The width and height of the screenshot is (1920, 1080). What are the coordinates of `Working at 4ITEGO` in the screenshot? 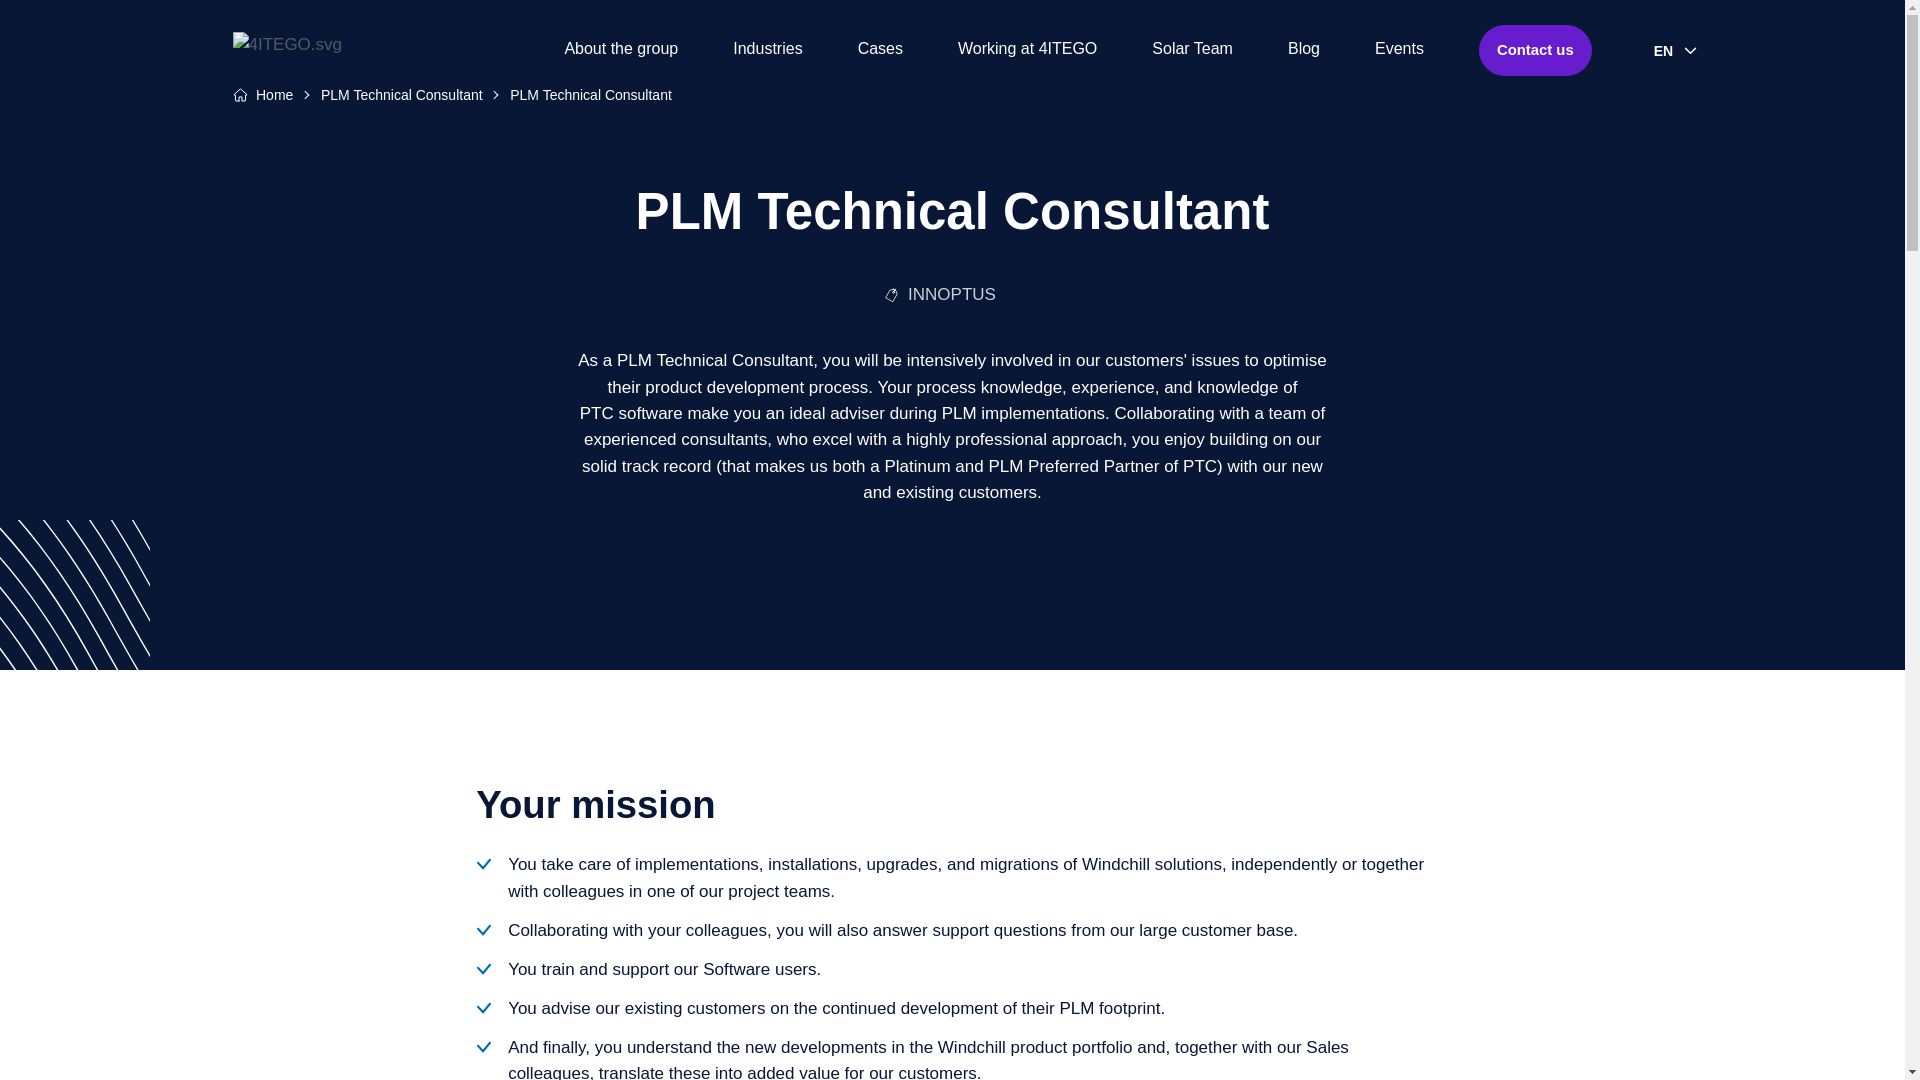 It's located at (1027, 50).